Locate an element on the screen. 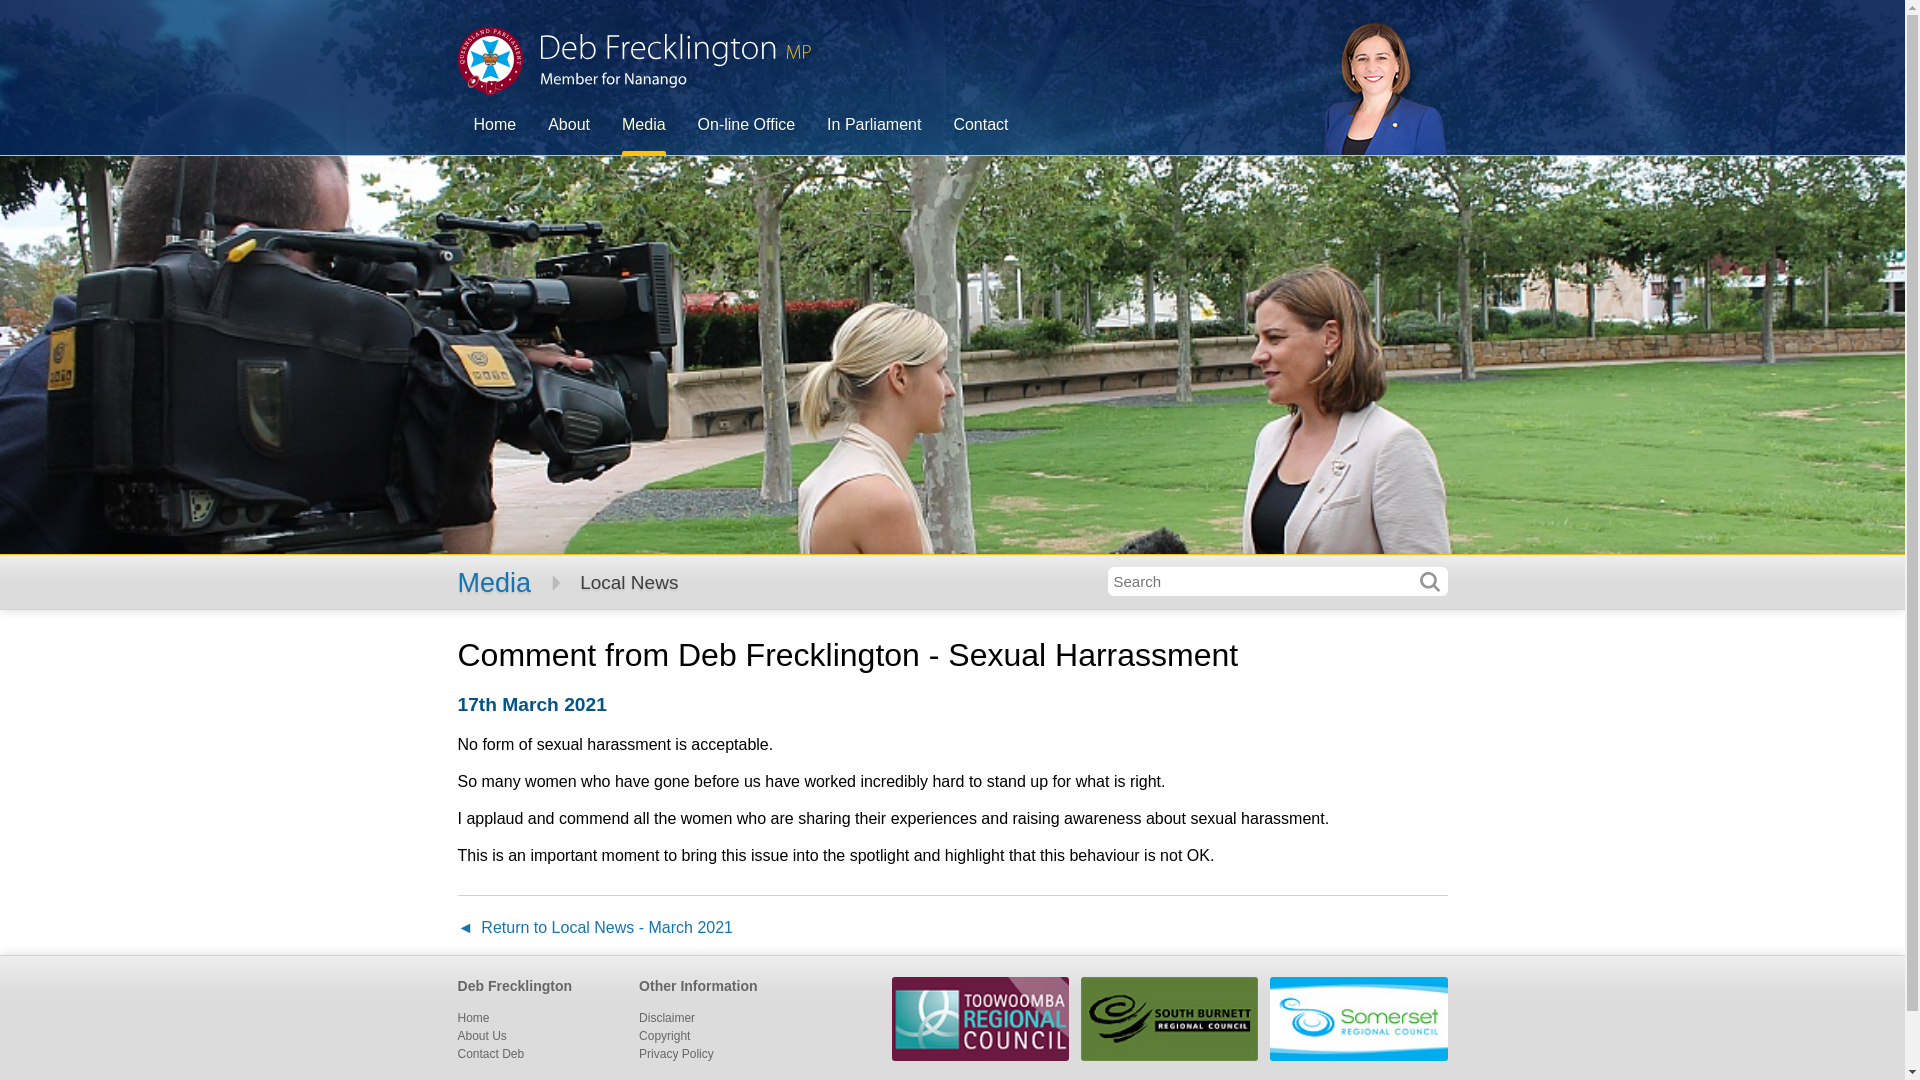 The image size is (1920, 1080). Home is located at coordinates (496, 126).